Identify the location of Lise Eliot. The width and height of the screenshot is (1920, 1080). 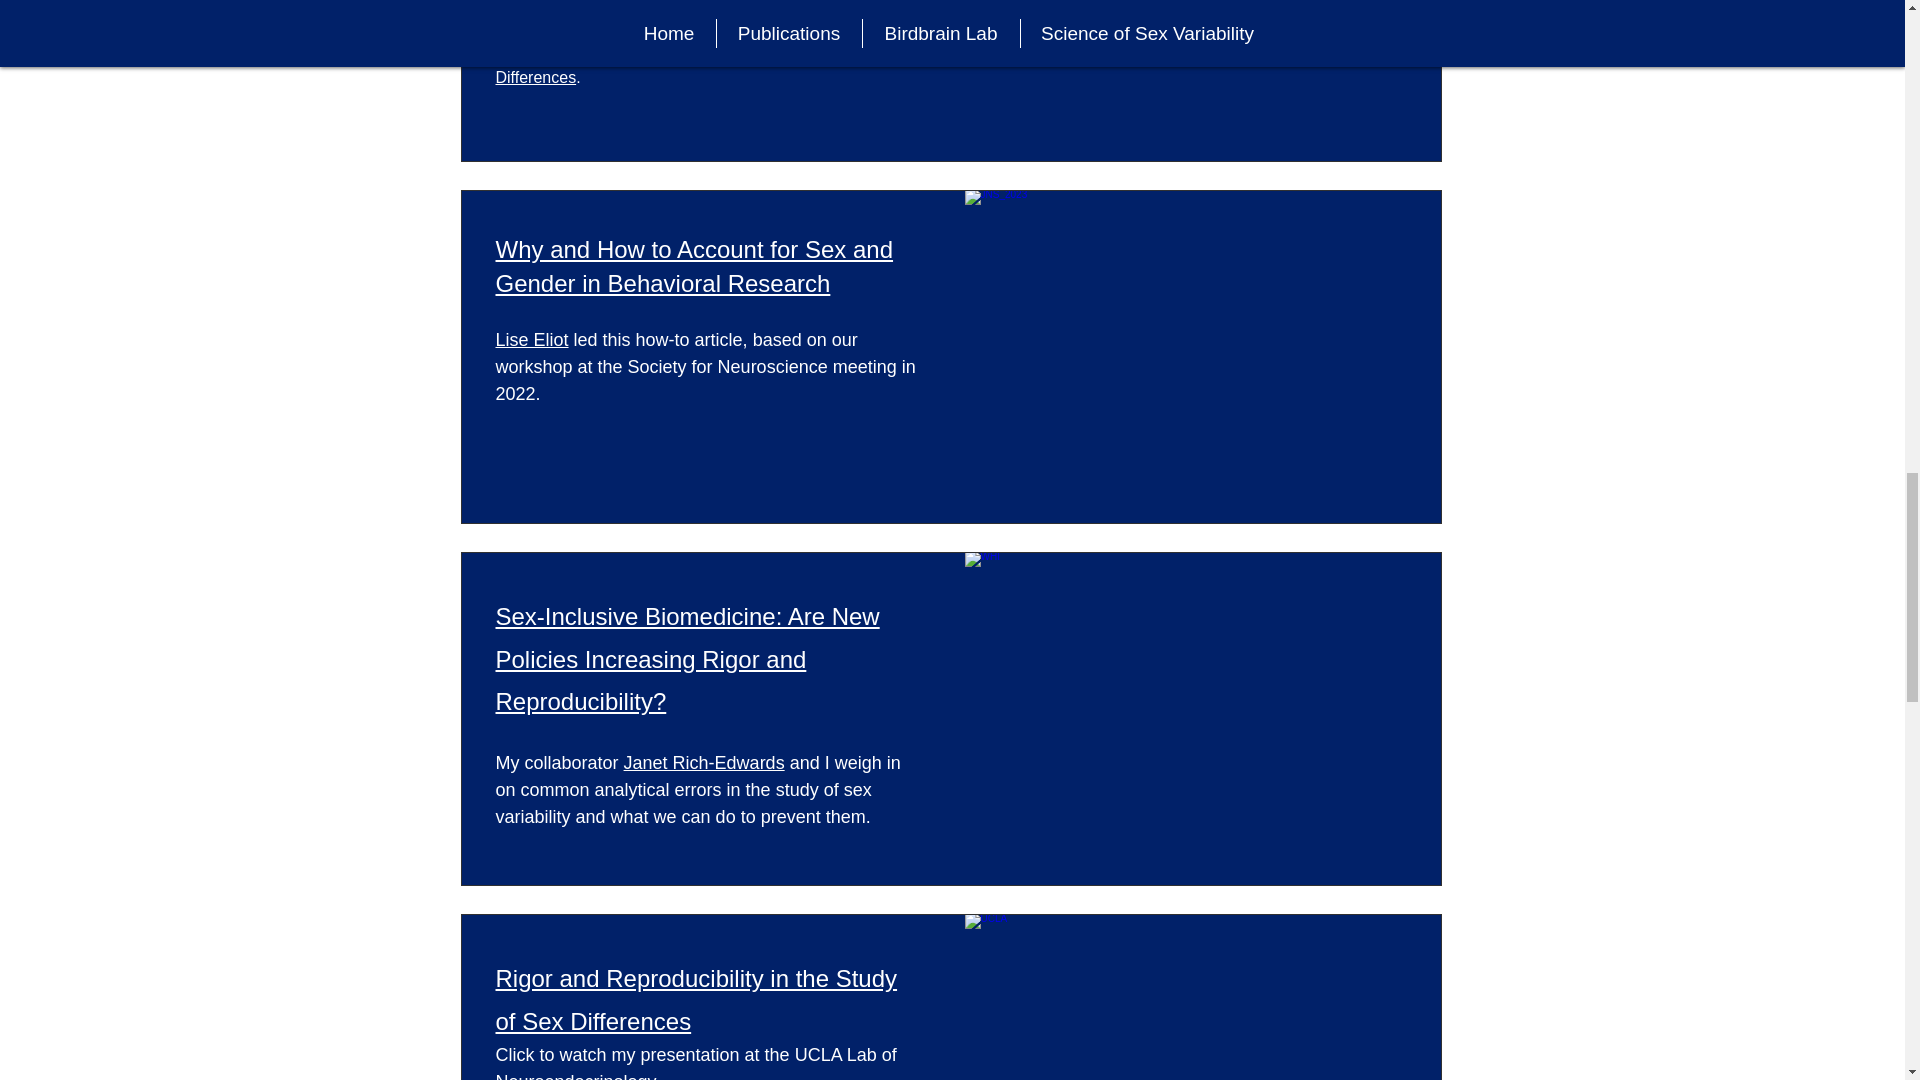
(532, 340).